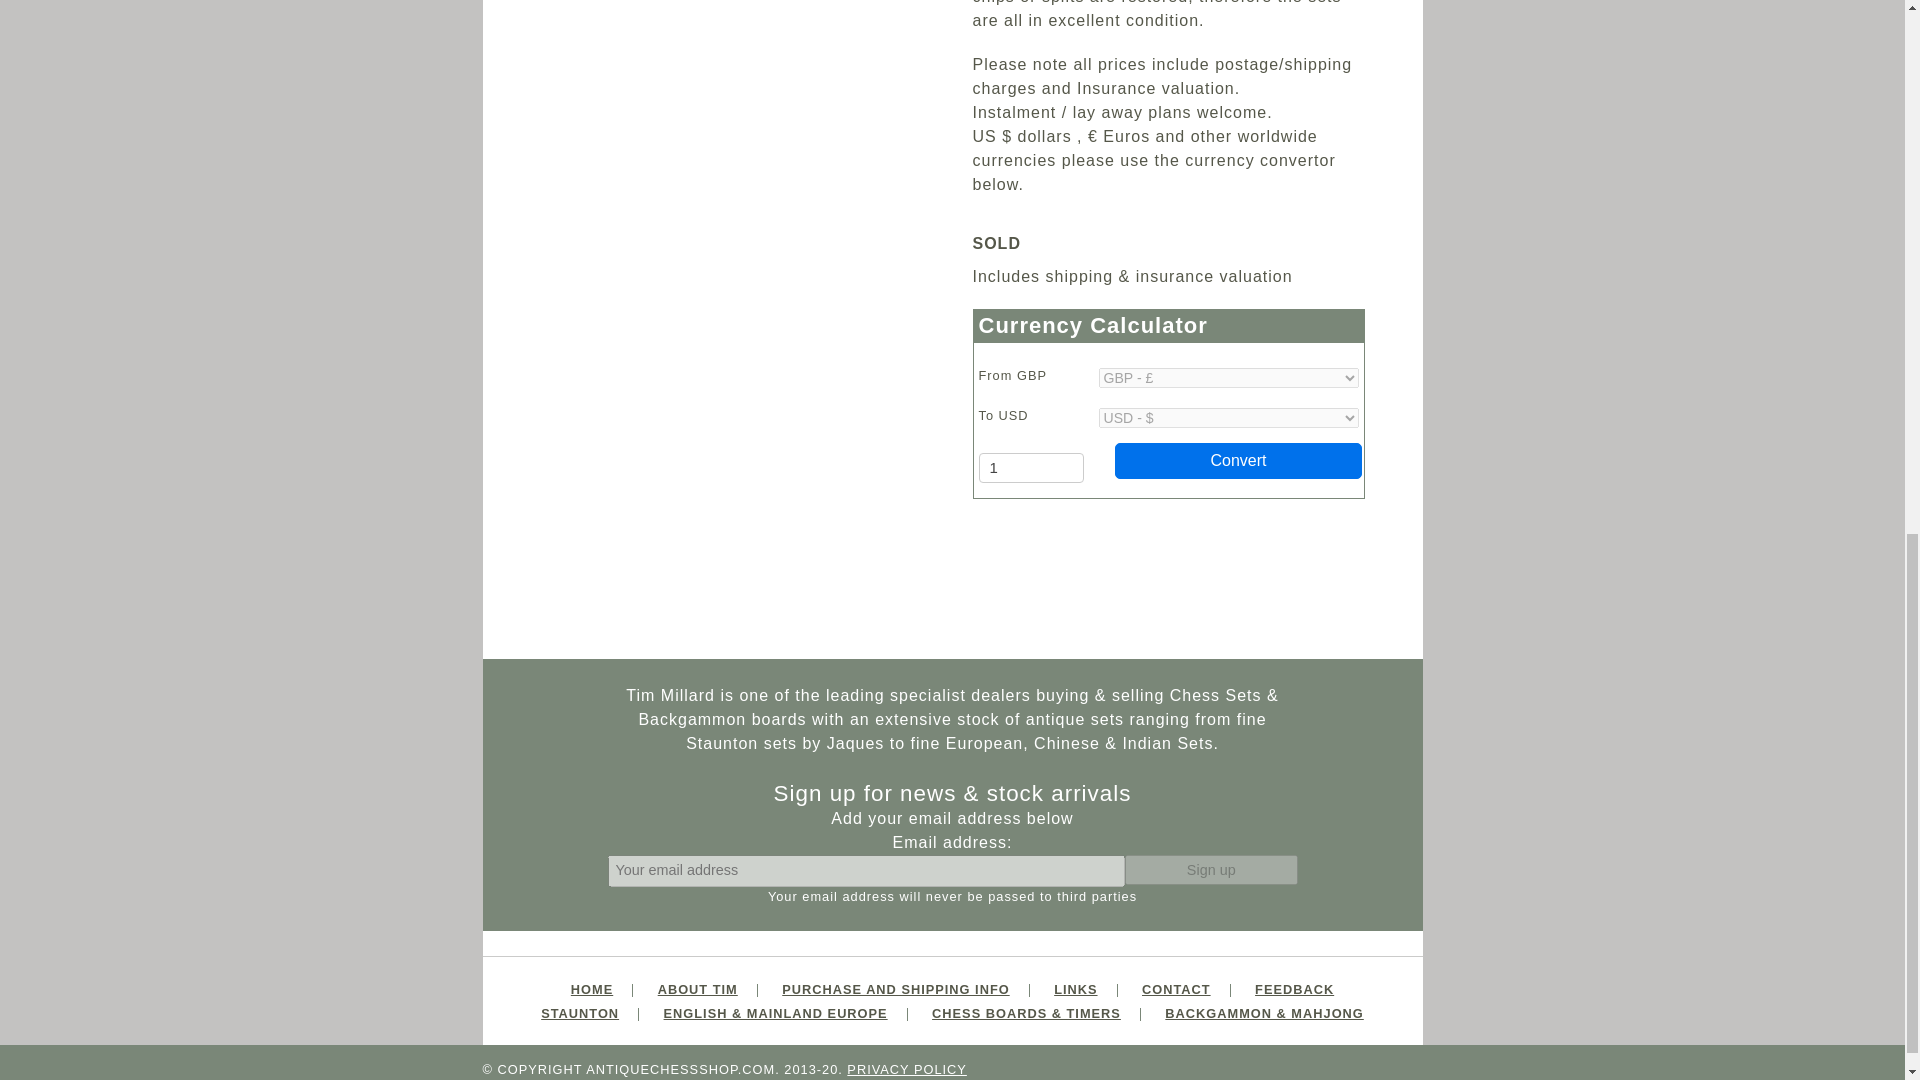 This screenshot has height=1080, width=1920. What do you see at coordinates (1239, 460) in the screenshot?
I see `Convert` at bounding box center [1239, 460].